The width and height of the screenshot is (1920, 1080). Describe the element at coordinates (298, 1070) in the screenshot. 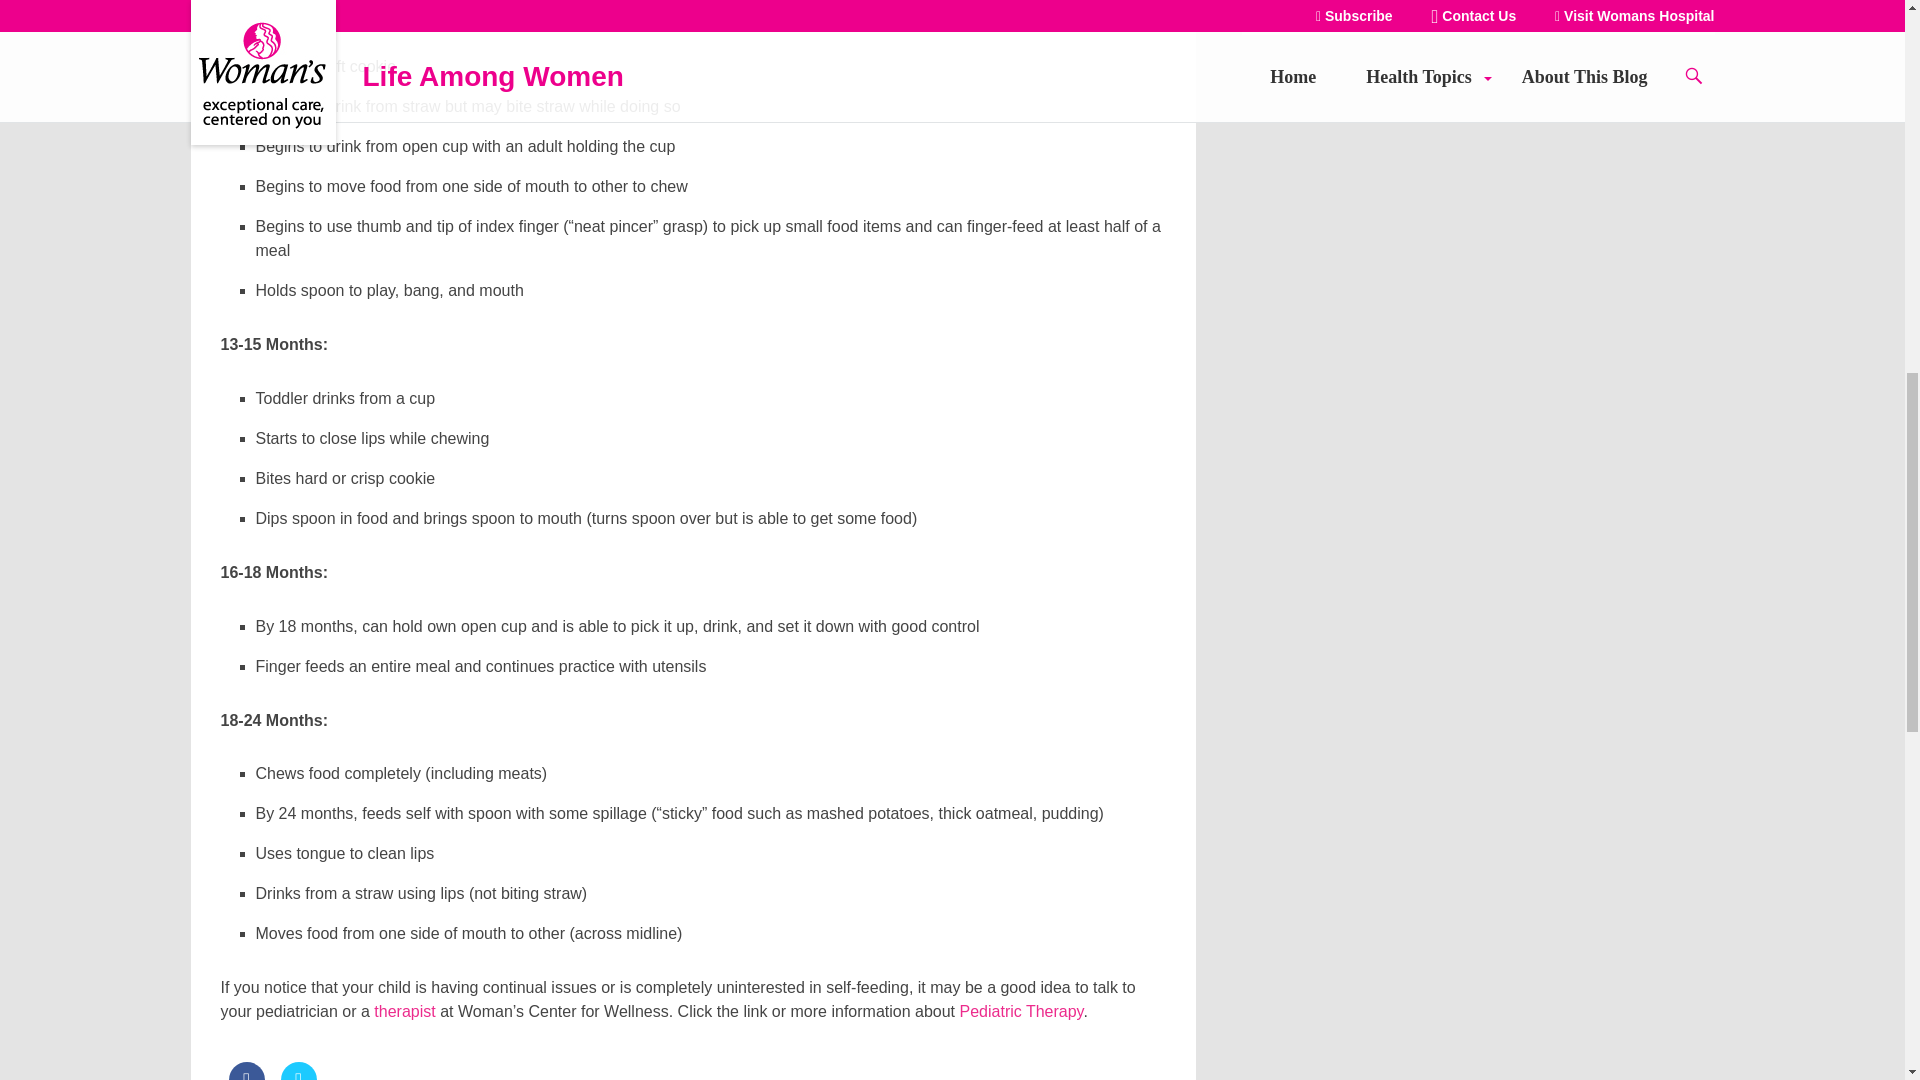

I see `0` at that location.